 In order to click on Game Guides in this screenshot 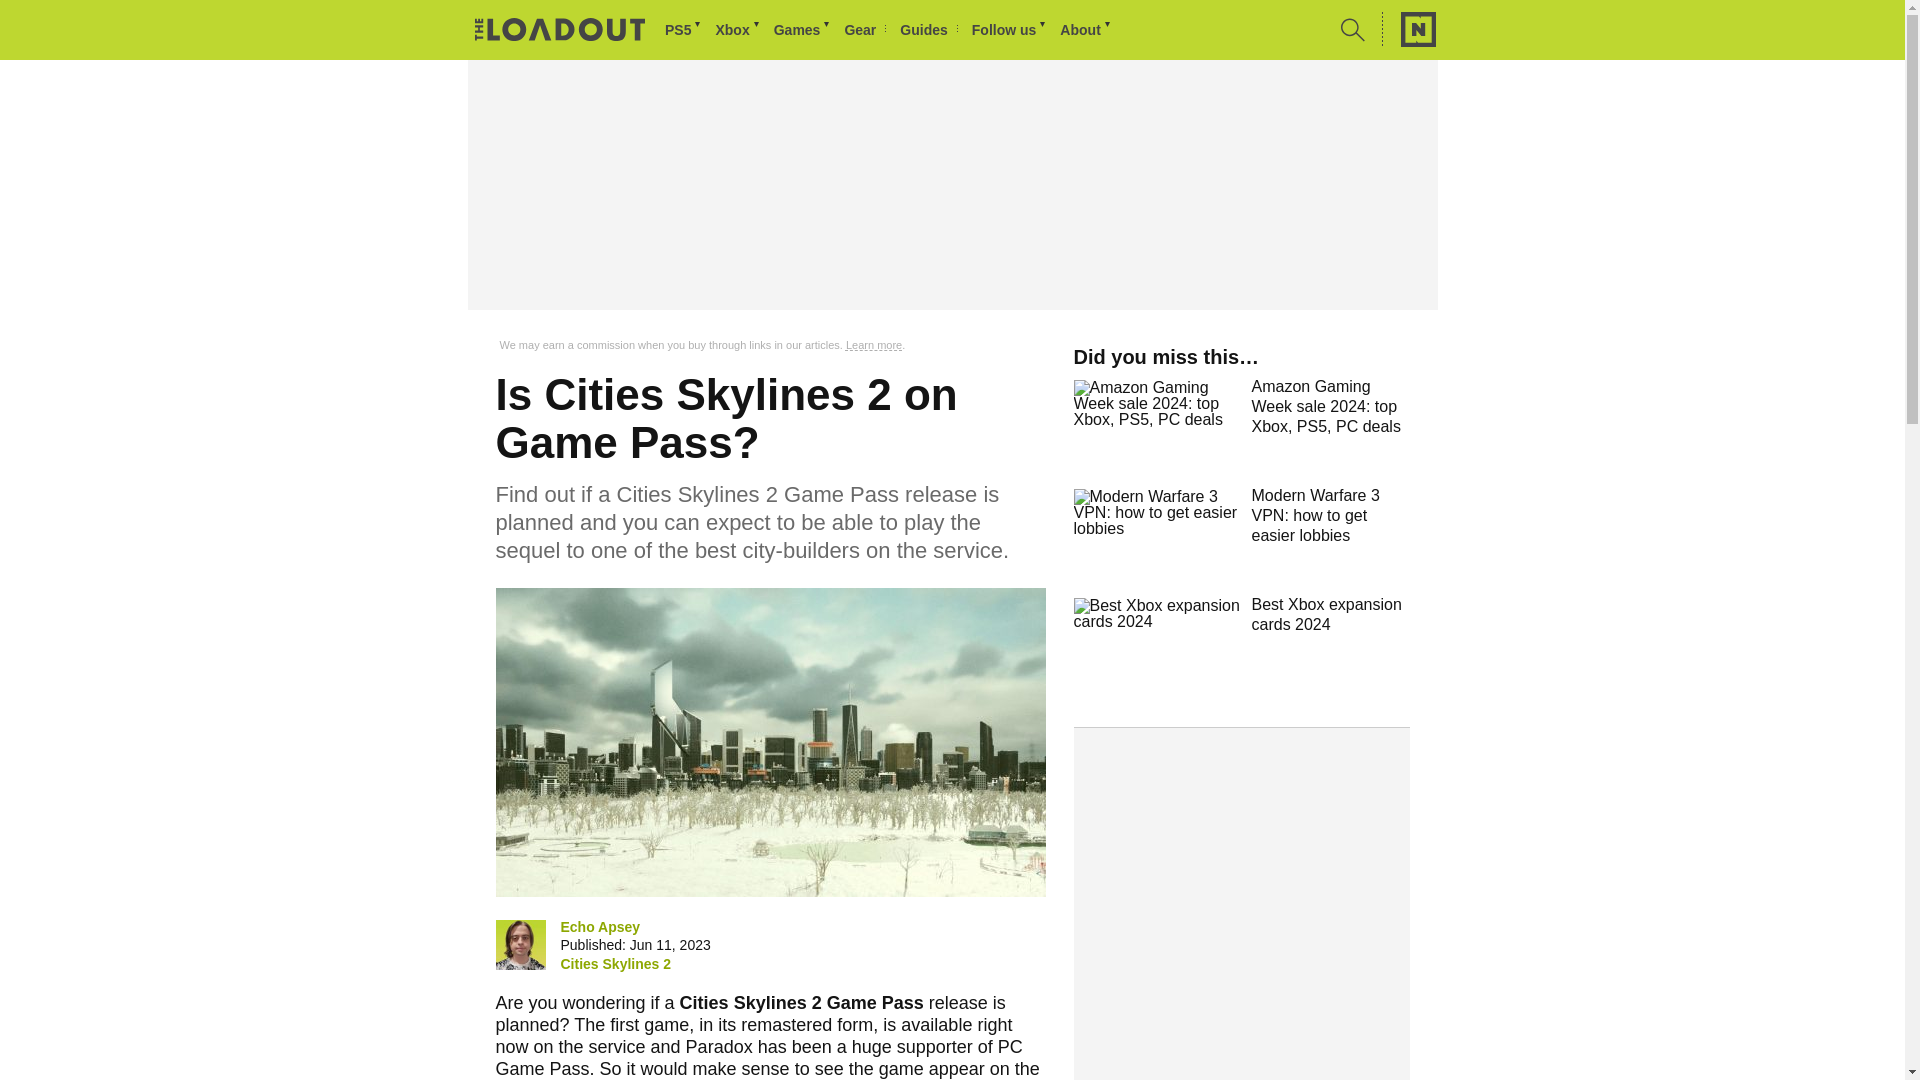, I will do `click(929, 30)`.